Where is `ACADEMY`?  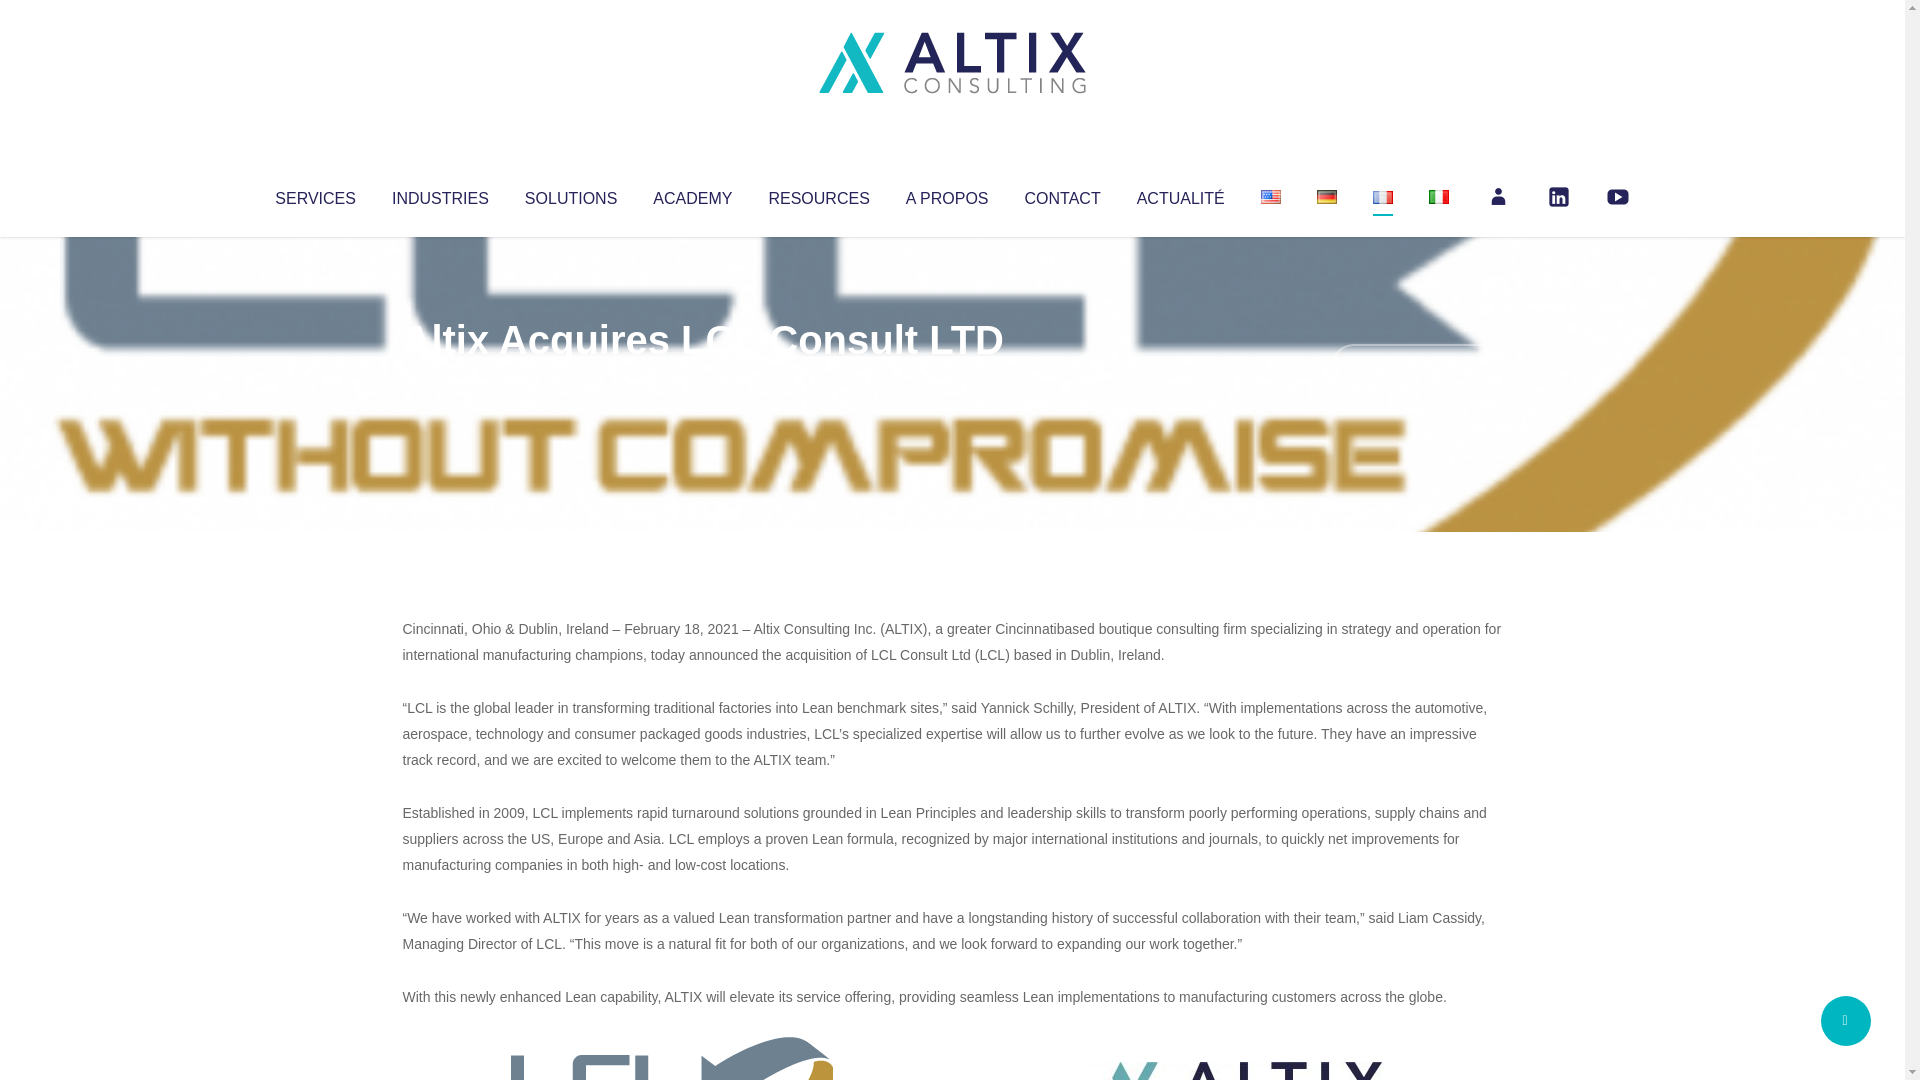
ACADEMY is located at coordinates (692, 194).